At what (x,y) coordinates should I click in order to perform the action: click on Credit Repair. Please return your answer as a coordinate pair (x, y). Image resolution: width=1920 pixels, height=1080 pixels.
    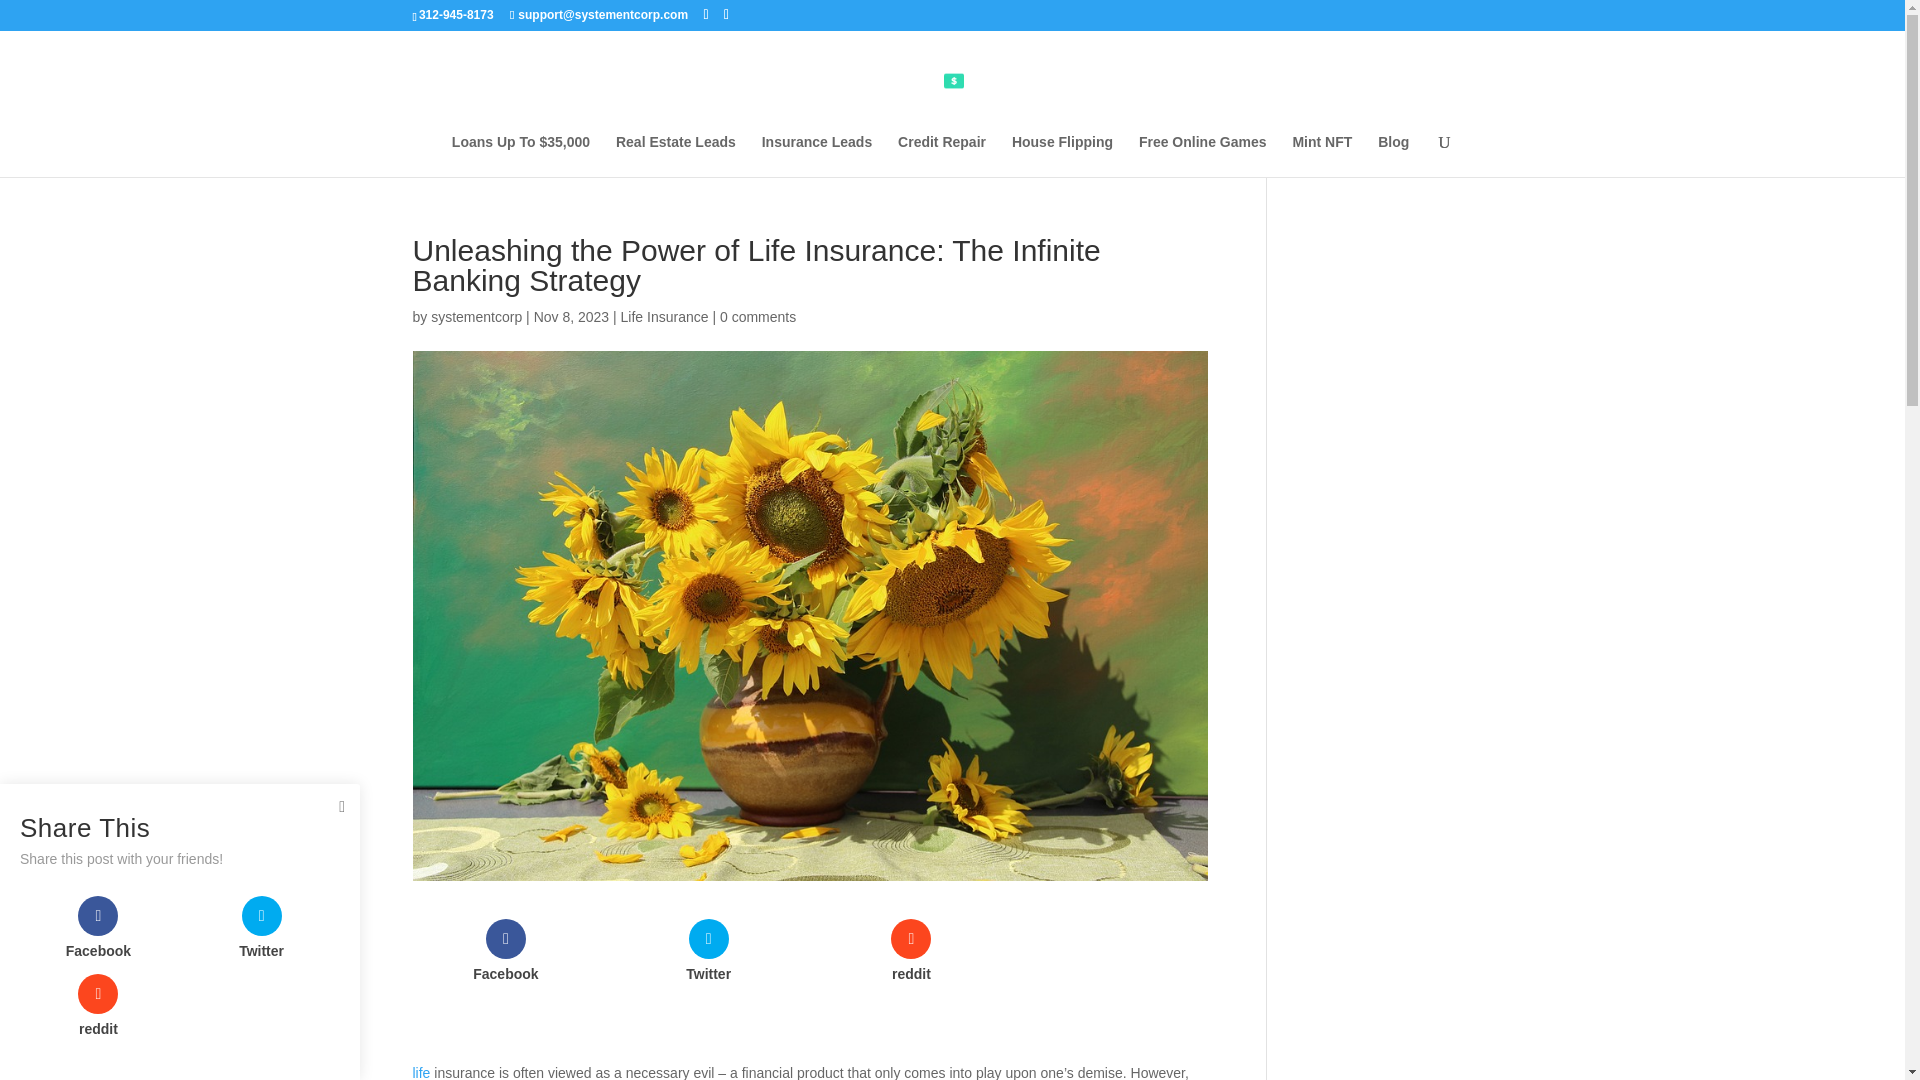
    Looking at the image, I should click on (942, 156).